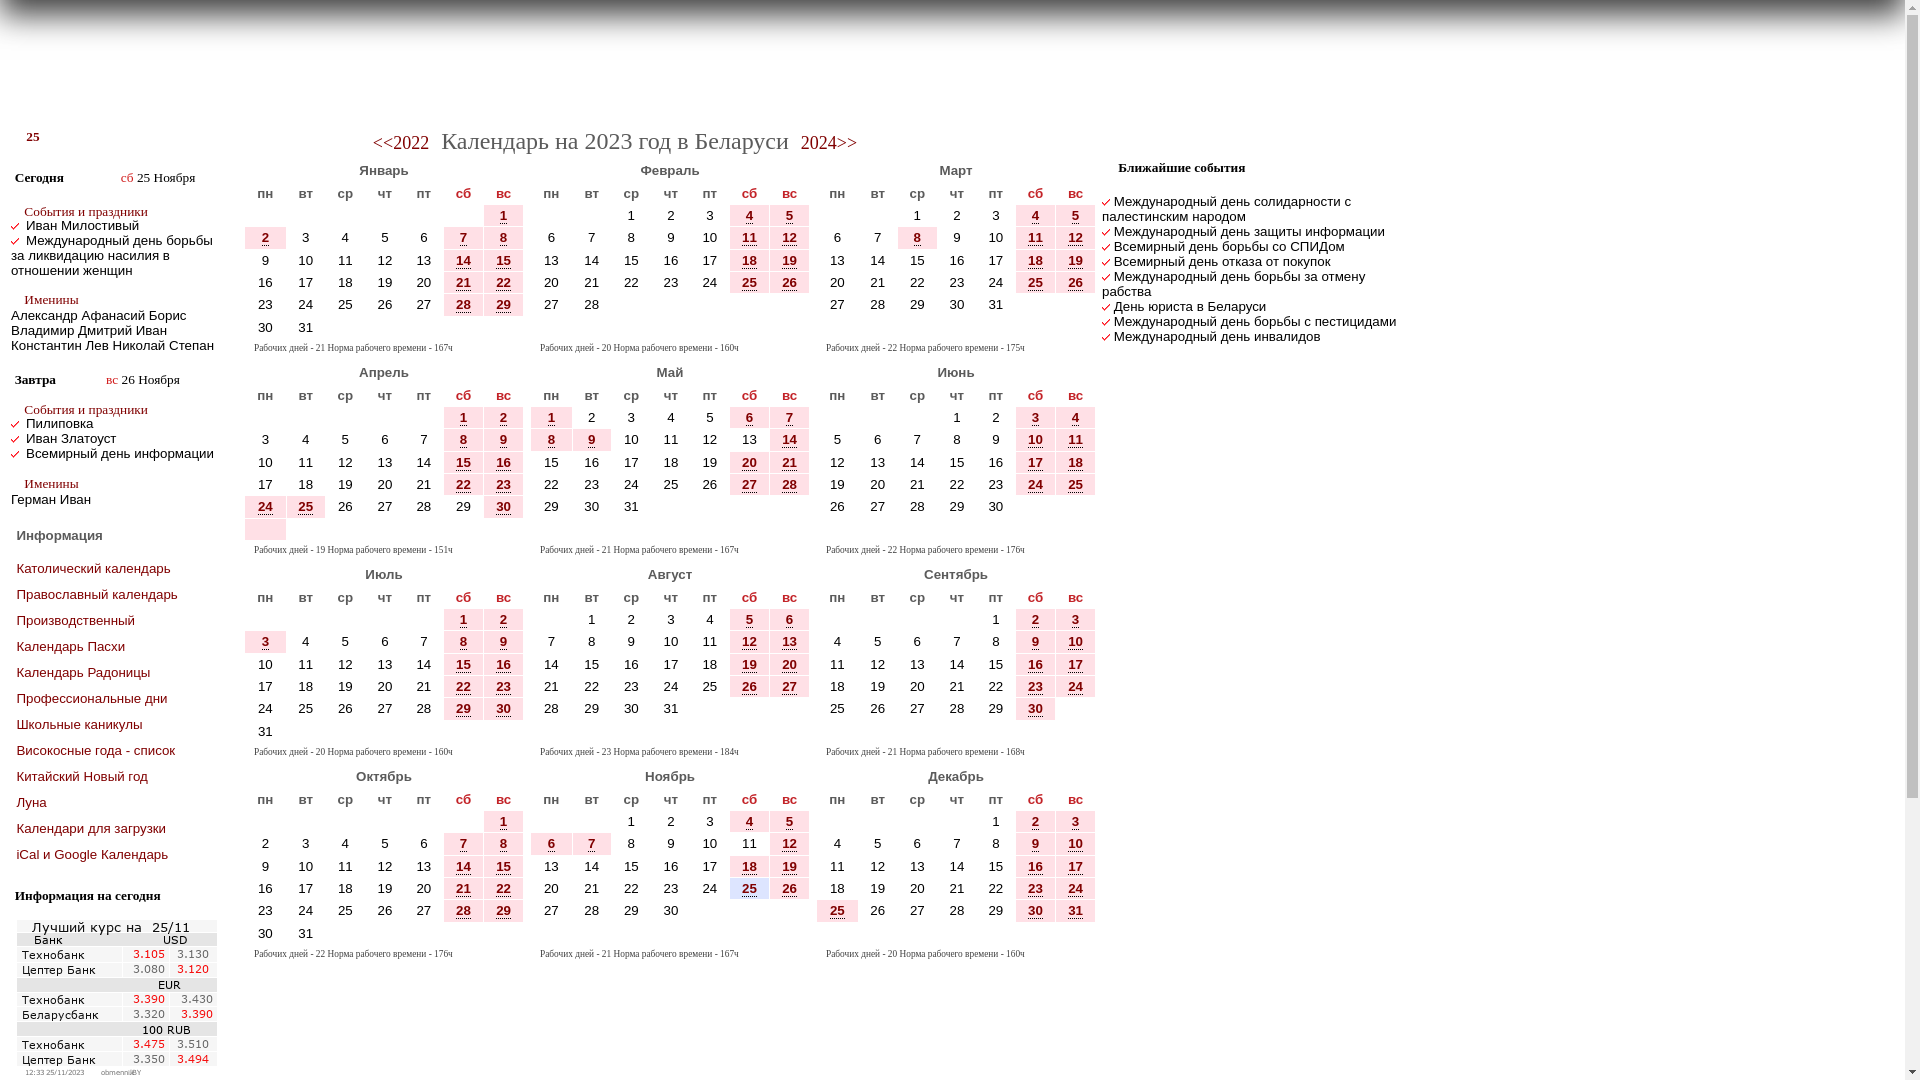 Image resolution: width=1920 pixels, height=1080 pixels. I want to click on  , so click(552, 822).